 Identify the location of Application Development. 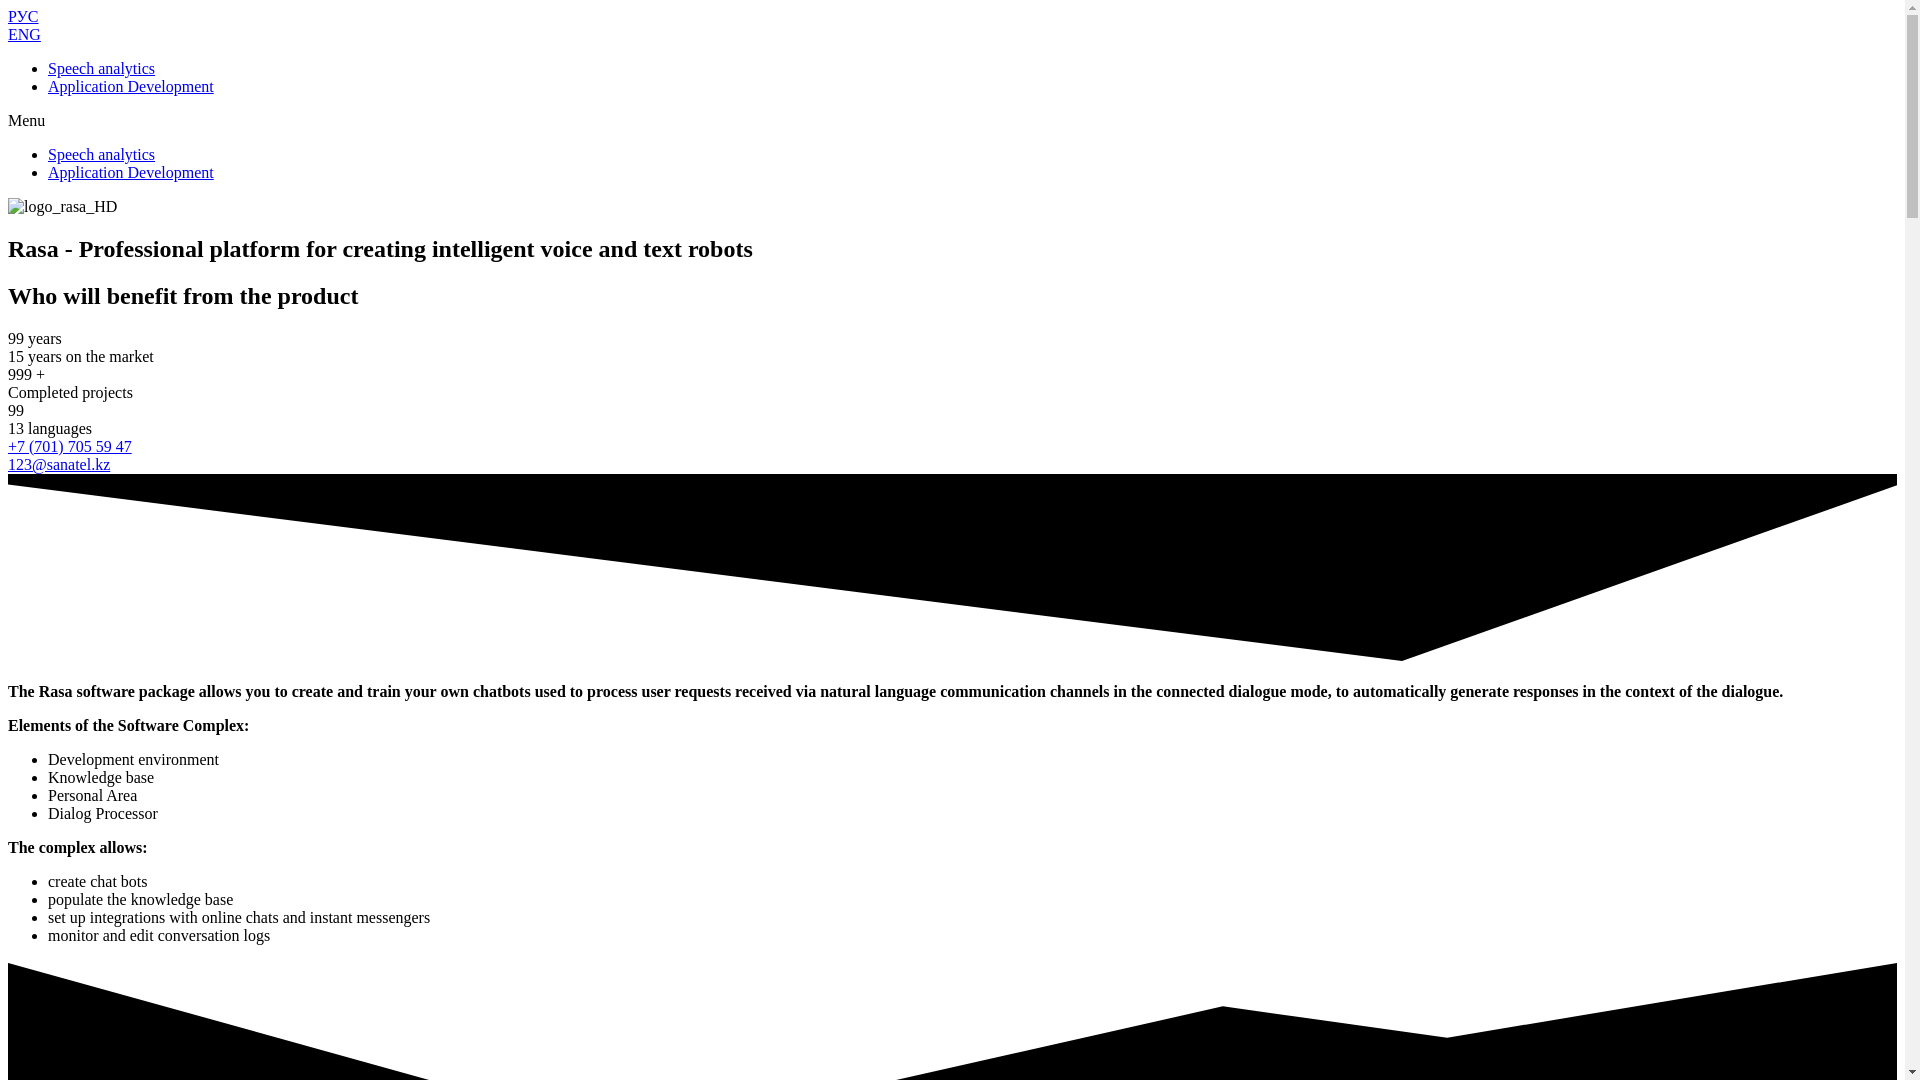
(130, 86).